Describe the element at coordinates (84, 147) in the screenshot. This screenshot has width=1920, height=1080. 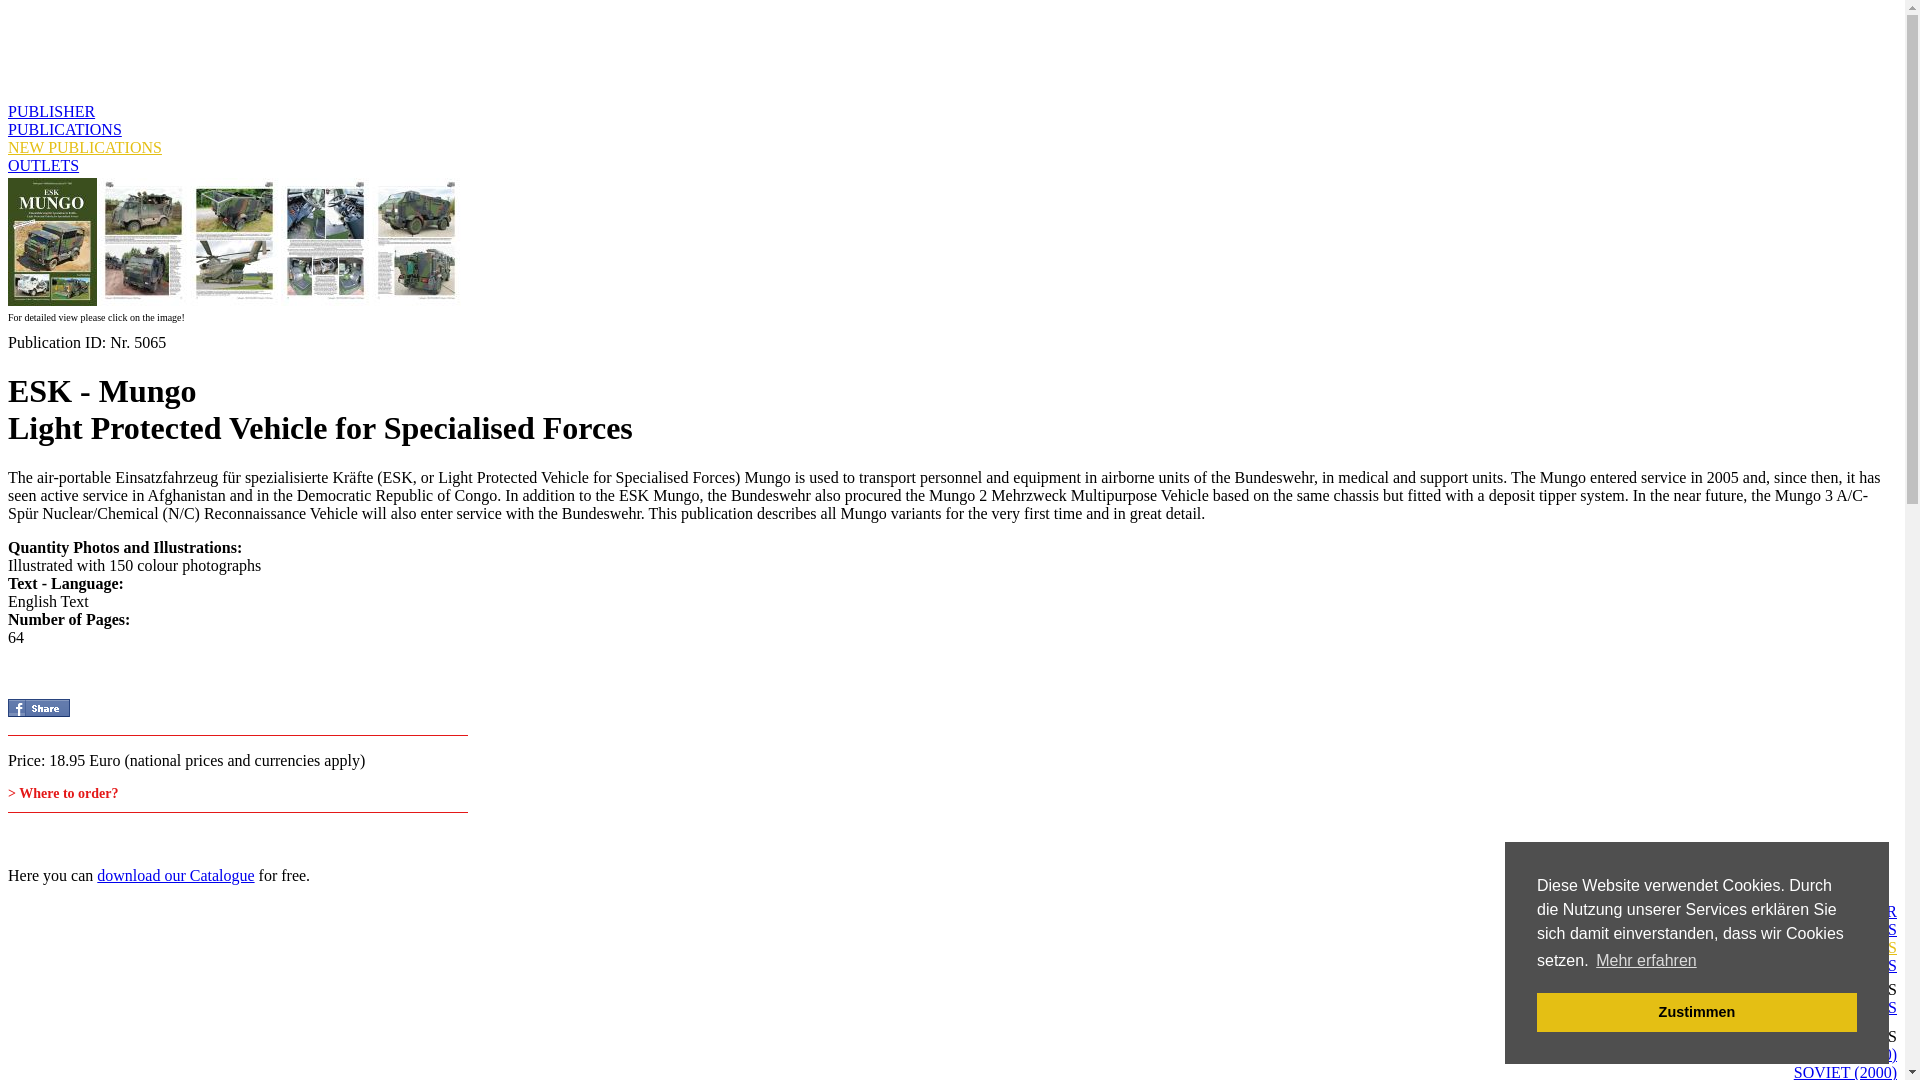
I see `NEW PUBLICATIONS` at that location.